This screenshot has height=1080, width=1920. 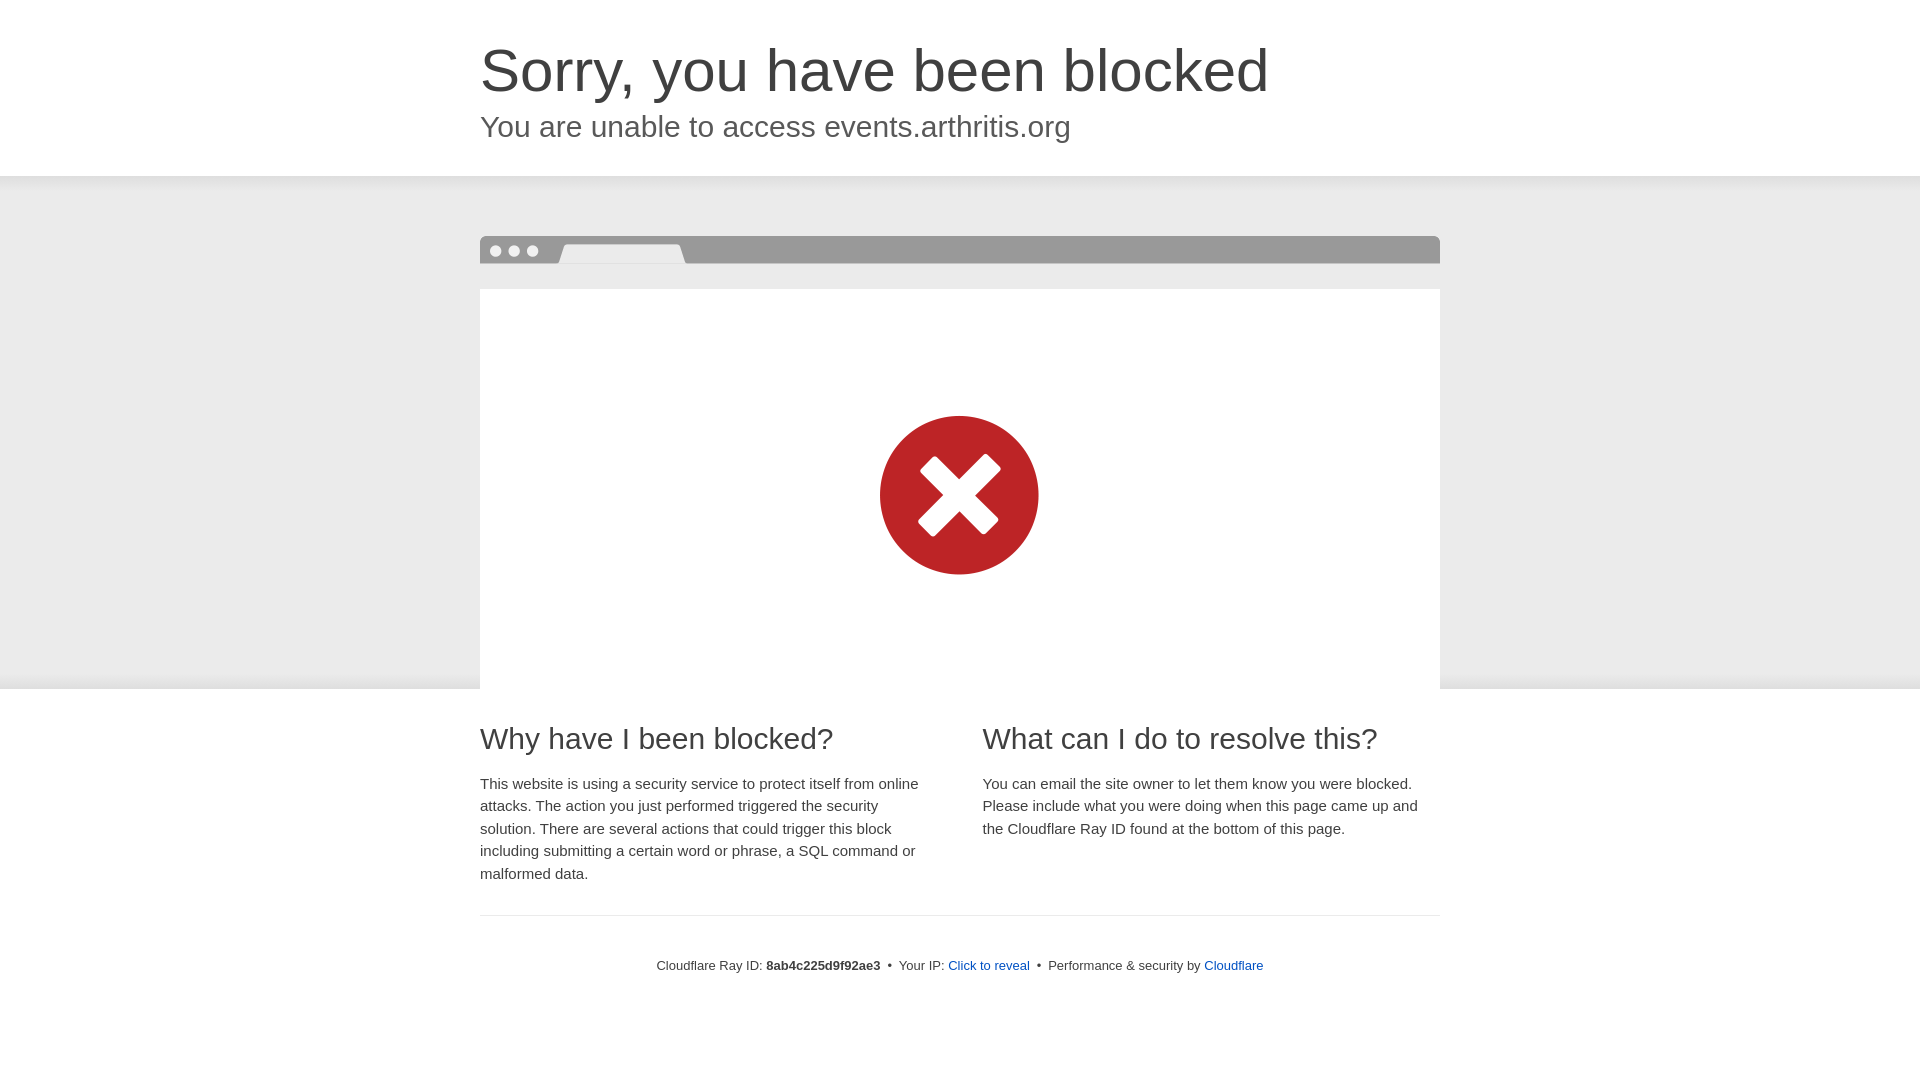 What do you see at coordinates (1233, 965) in the screenshot?
I see `Cloudflare` at bounding box center [1233, 965].